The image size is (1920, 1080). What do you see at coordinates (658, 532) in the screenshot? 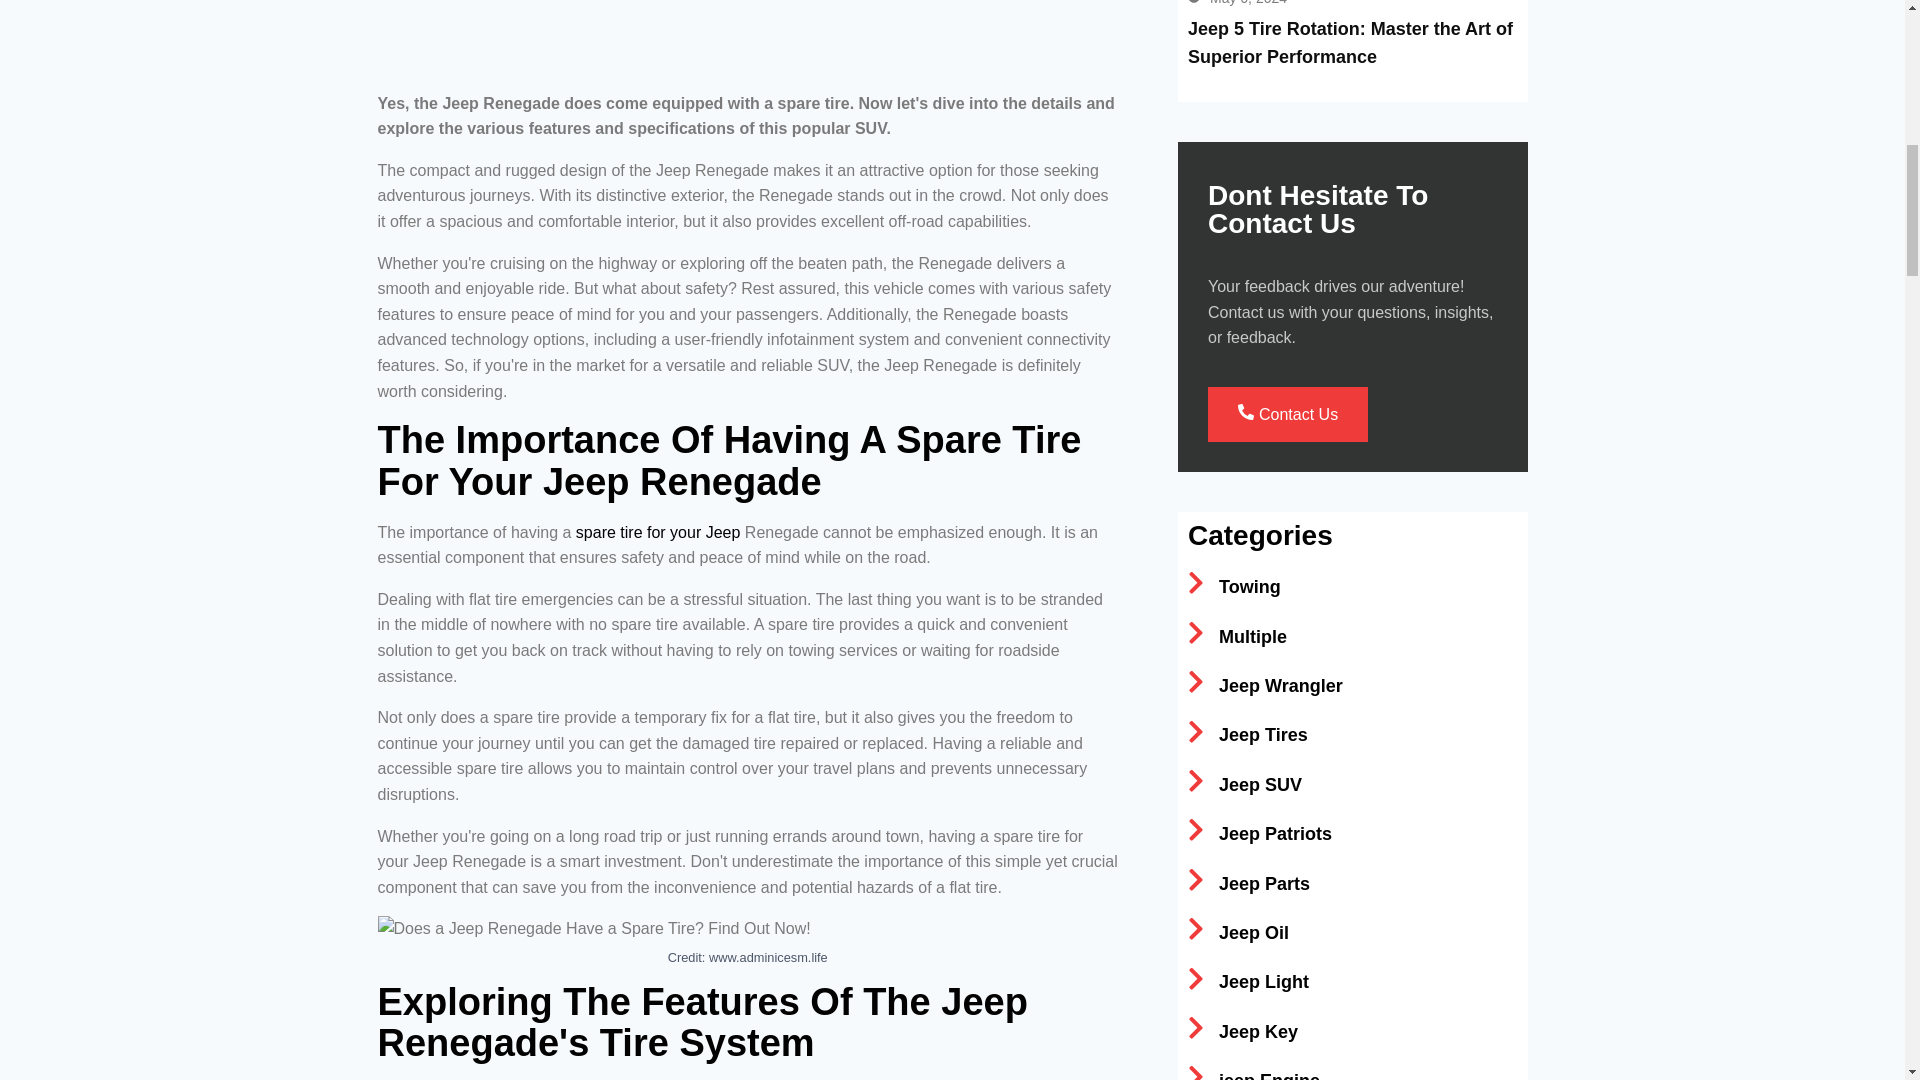
I see `spare tire for your Jeep` at bounding box center [658, 532].